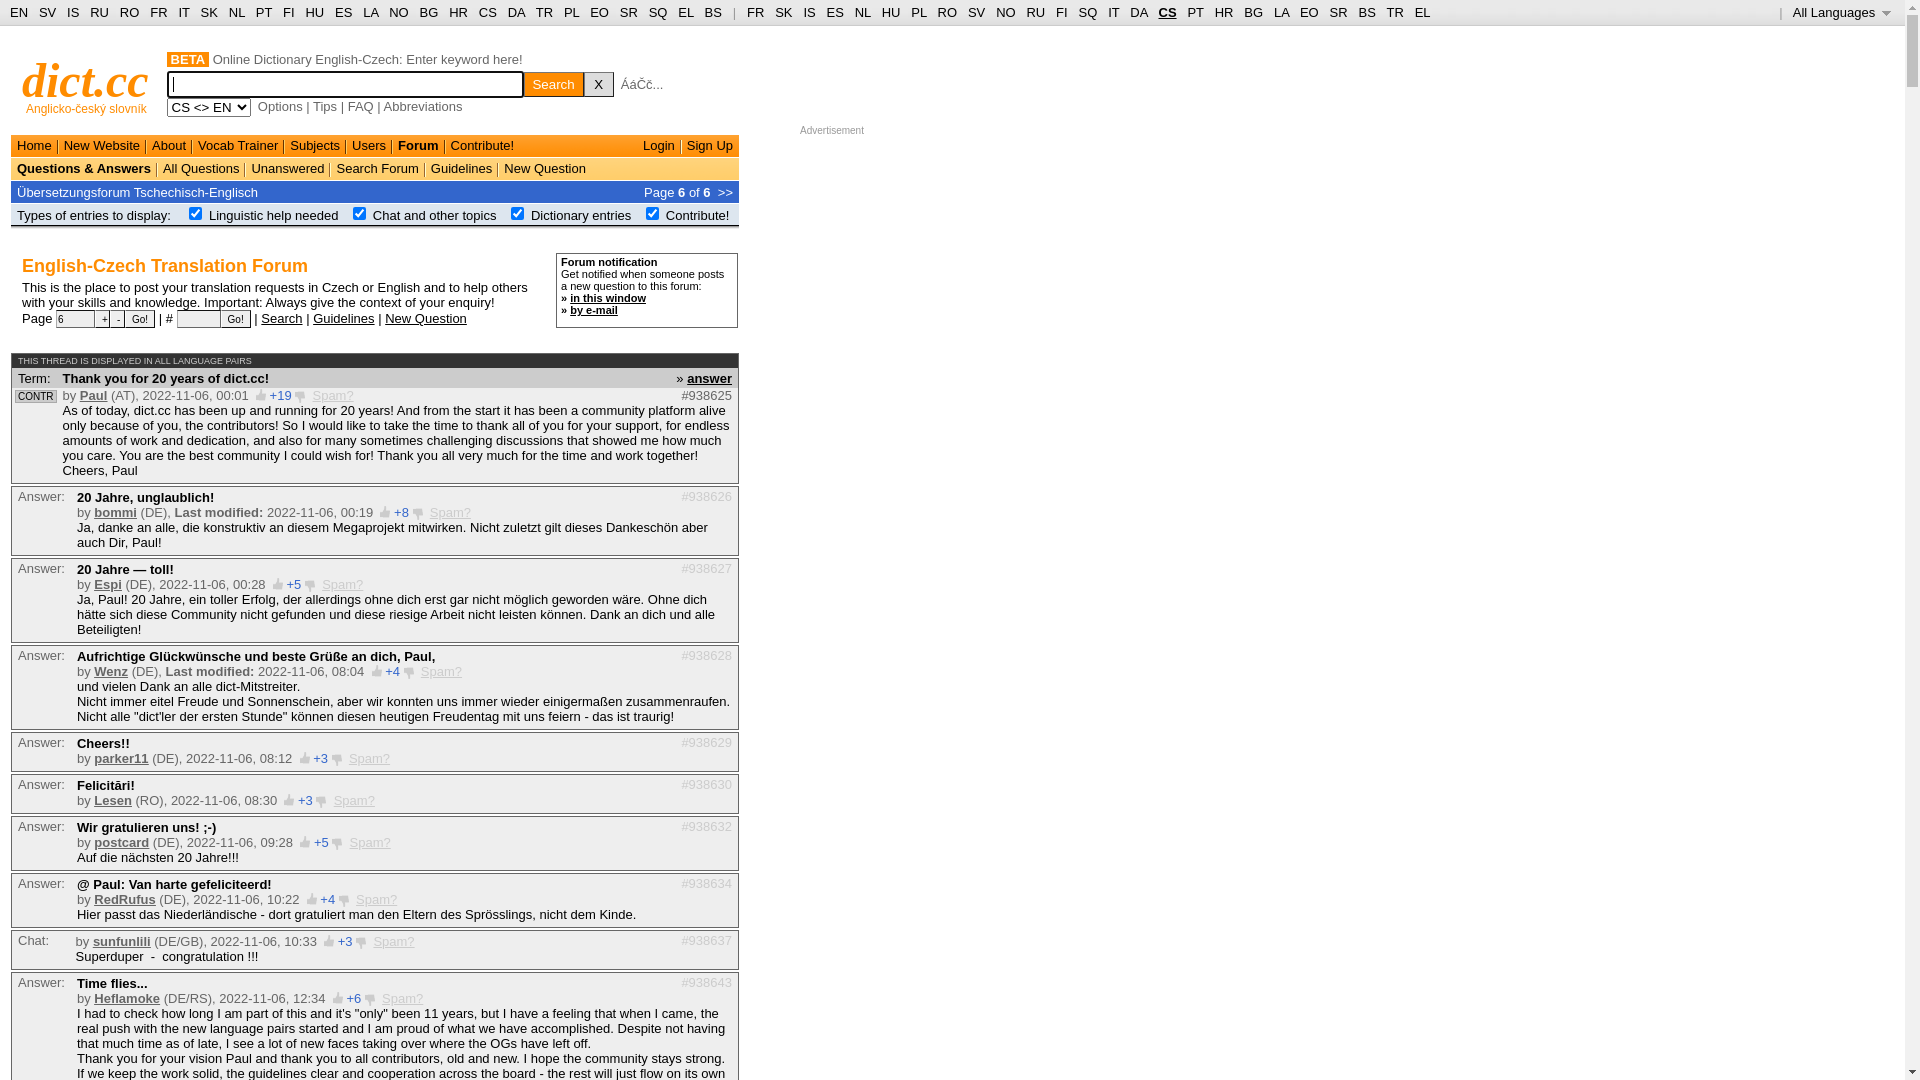  Describe the element at coordinates (306, 800) in the screenshot. I see `+3` at that location.